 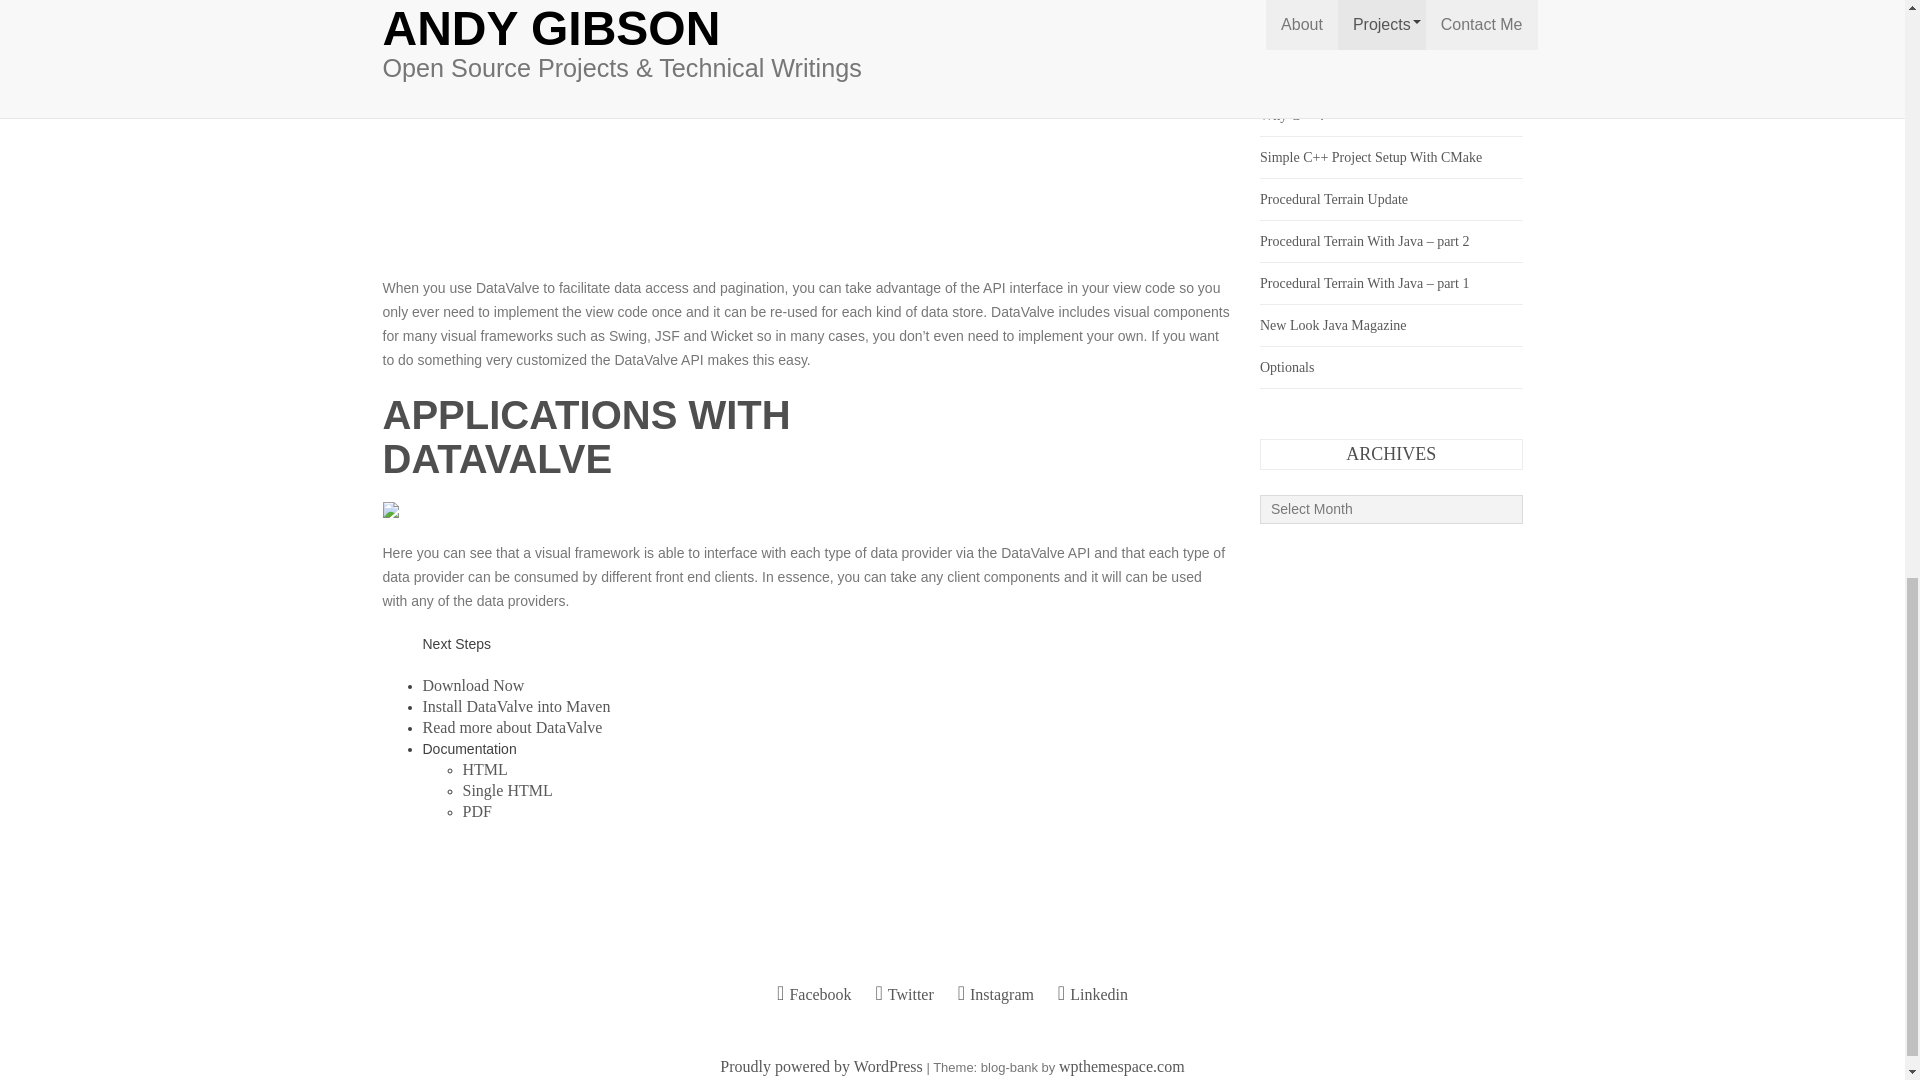 I want to click on Single HTML, so click(x=507, y=790).